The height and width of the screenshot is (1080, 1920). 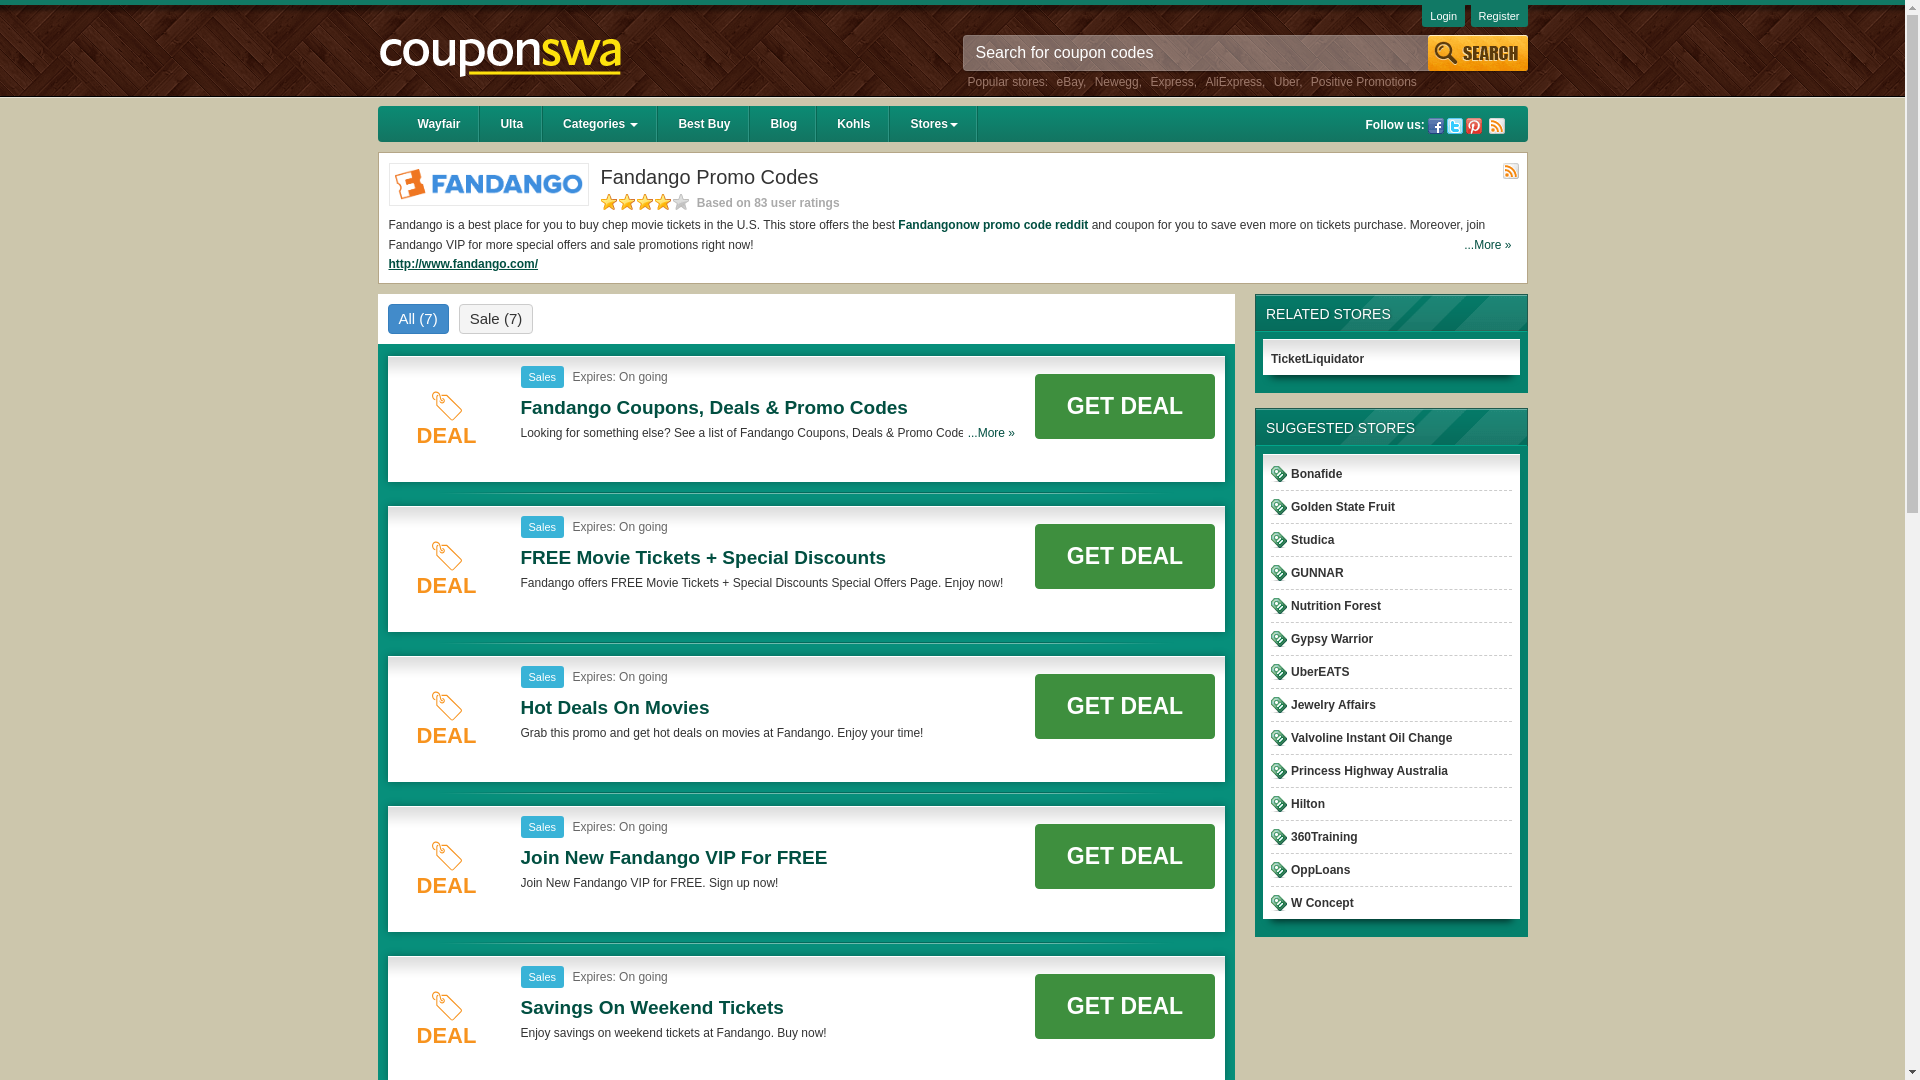 What do you see at coordinates (1499, 16) in the screenshot?
I see `Register` at bounding box center [1499, 16].